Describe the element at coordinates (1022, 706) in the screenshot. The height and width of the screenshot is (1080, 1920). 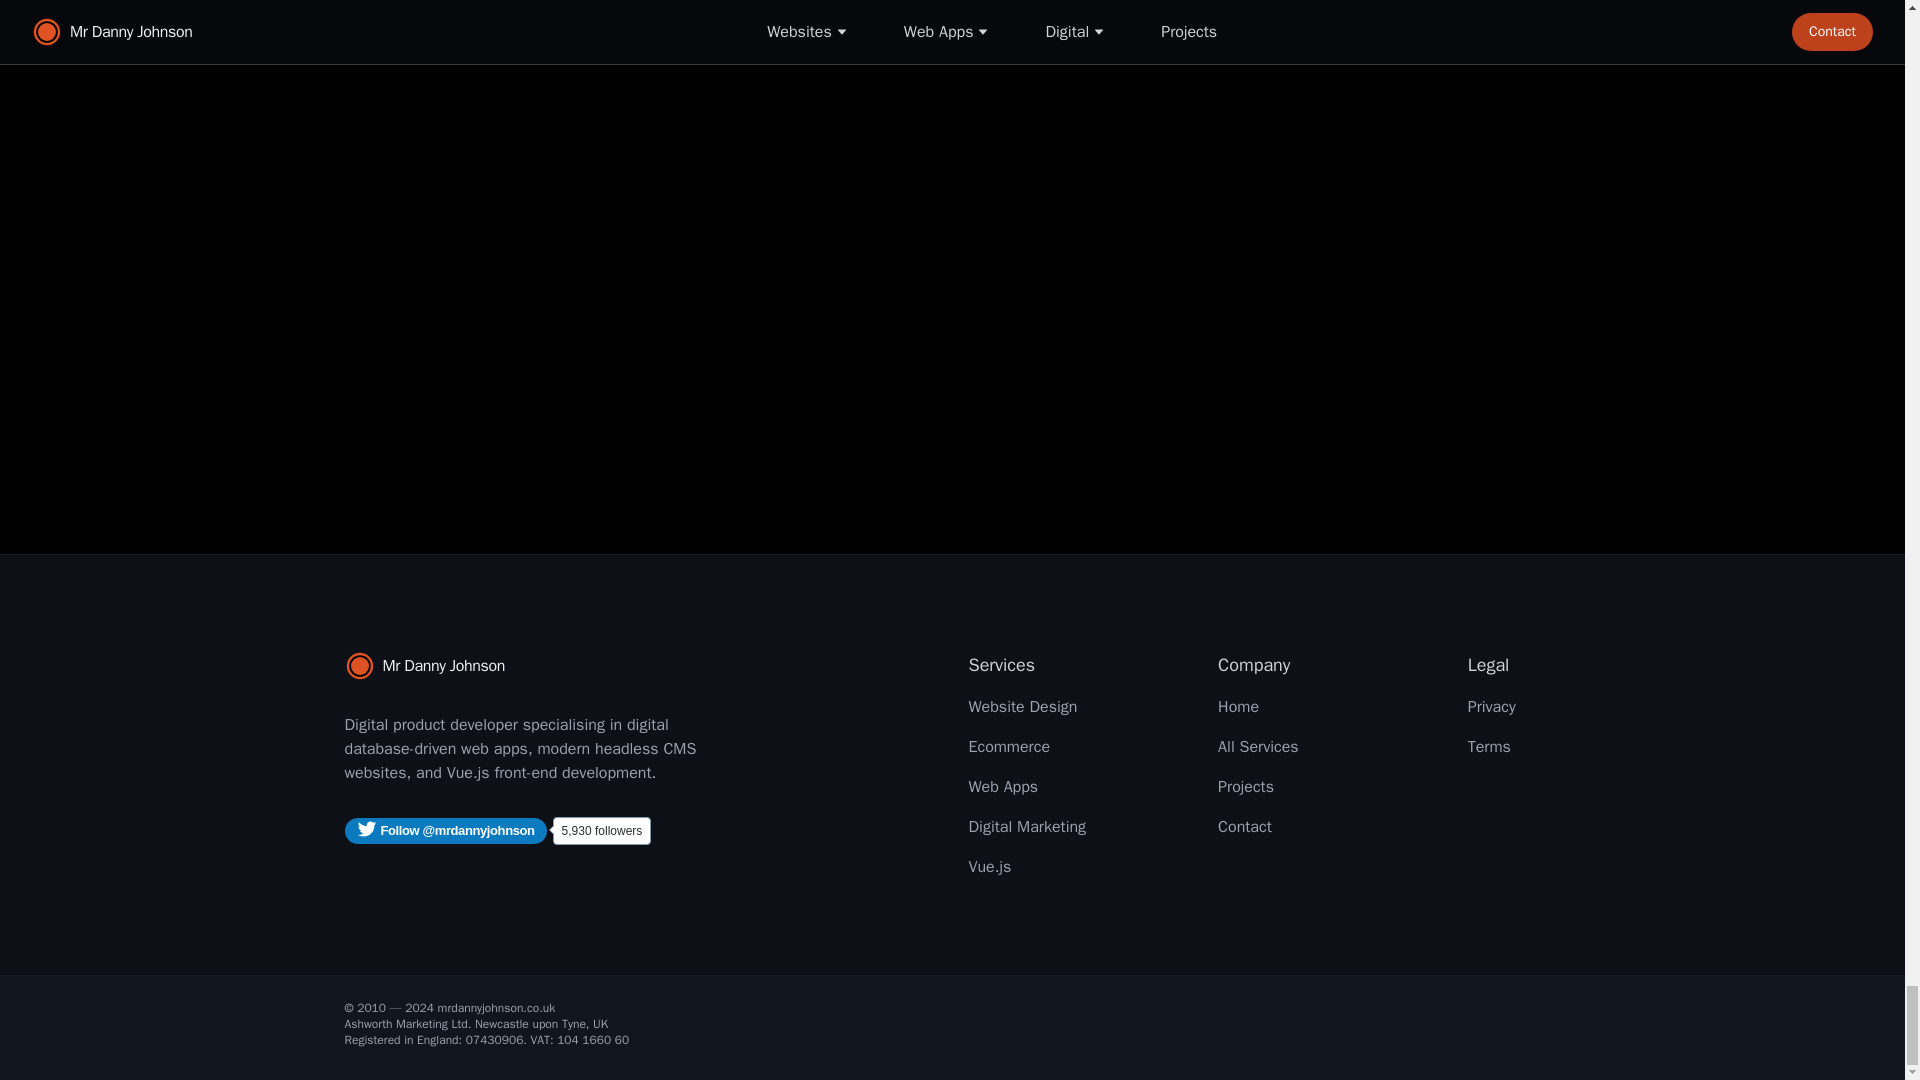
I see `Website Design` at that location.